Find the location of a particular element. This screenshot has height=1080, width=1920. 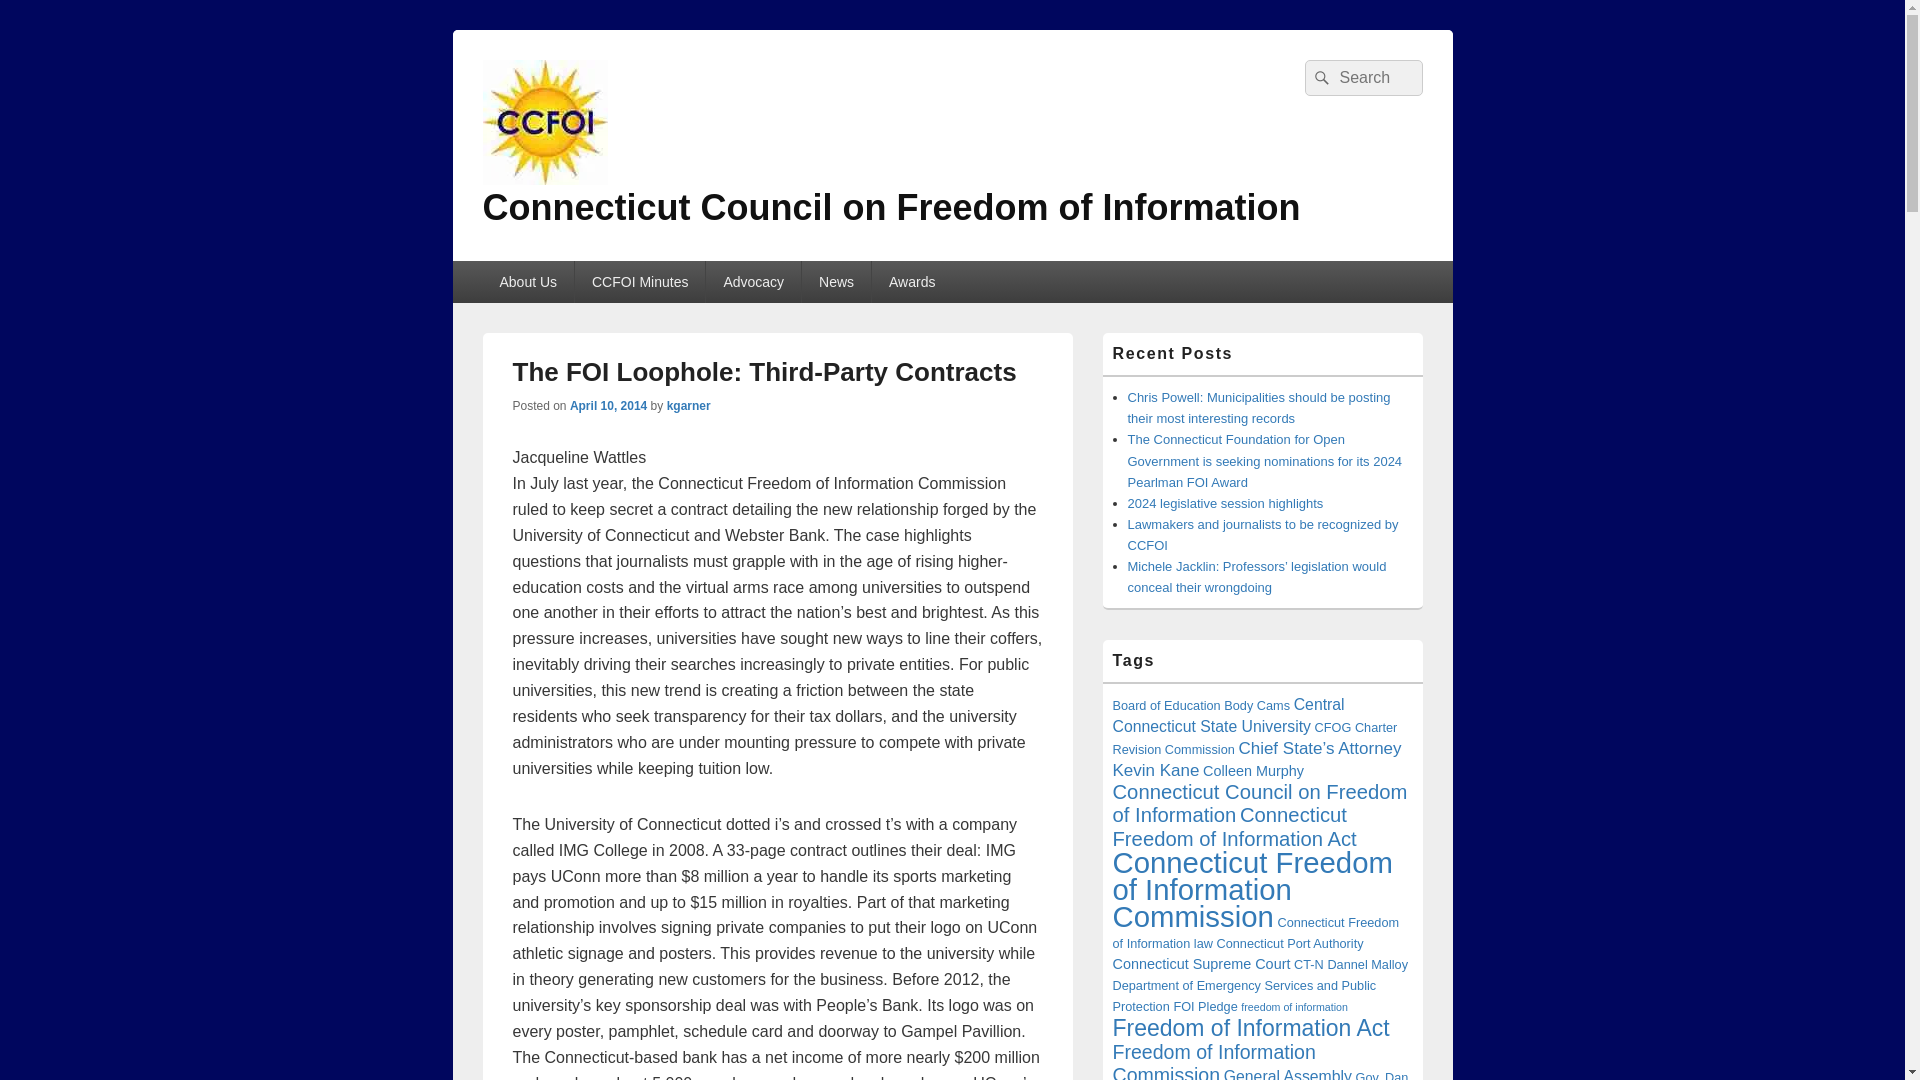

Search is located at coordinates (1318, 78).